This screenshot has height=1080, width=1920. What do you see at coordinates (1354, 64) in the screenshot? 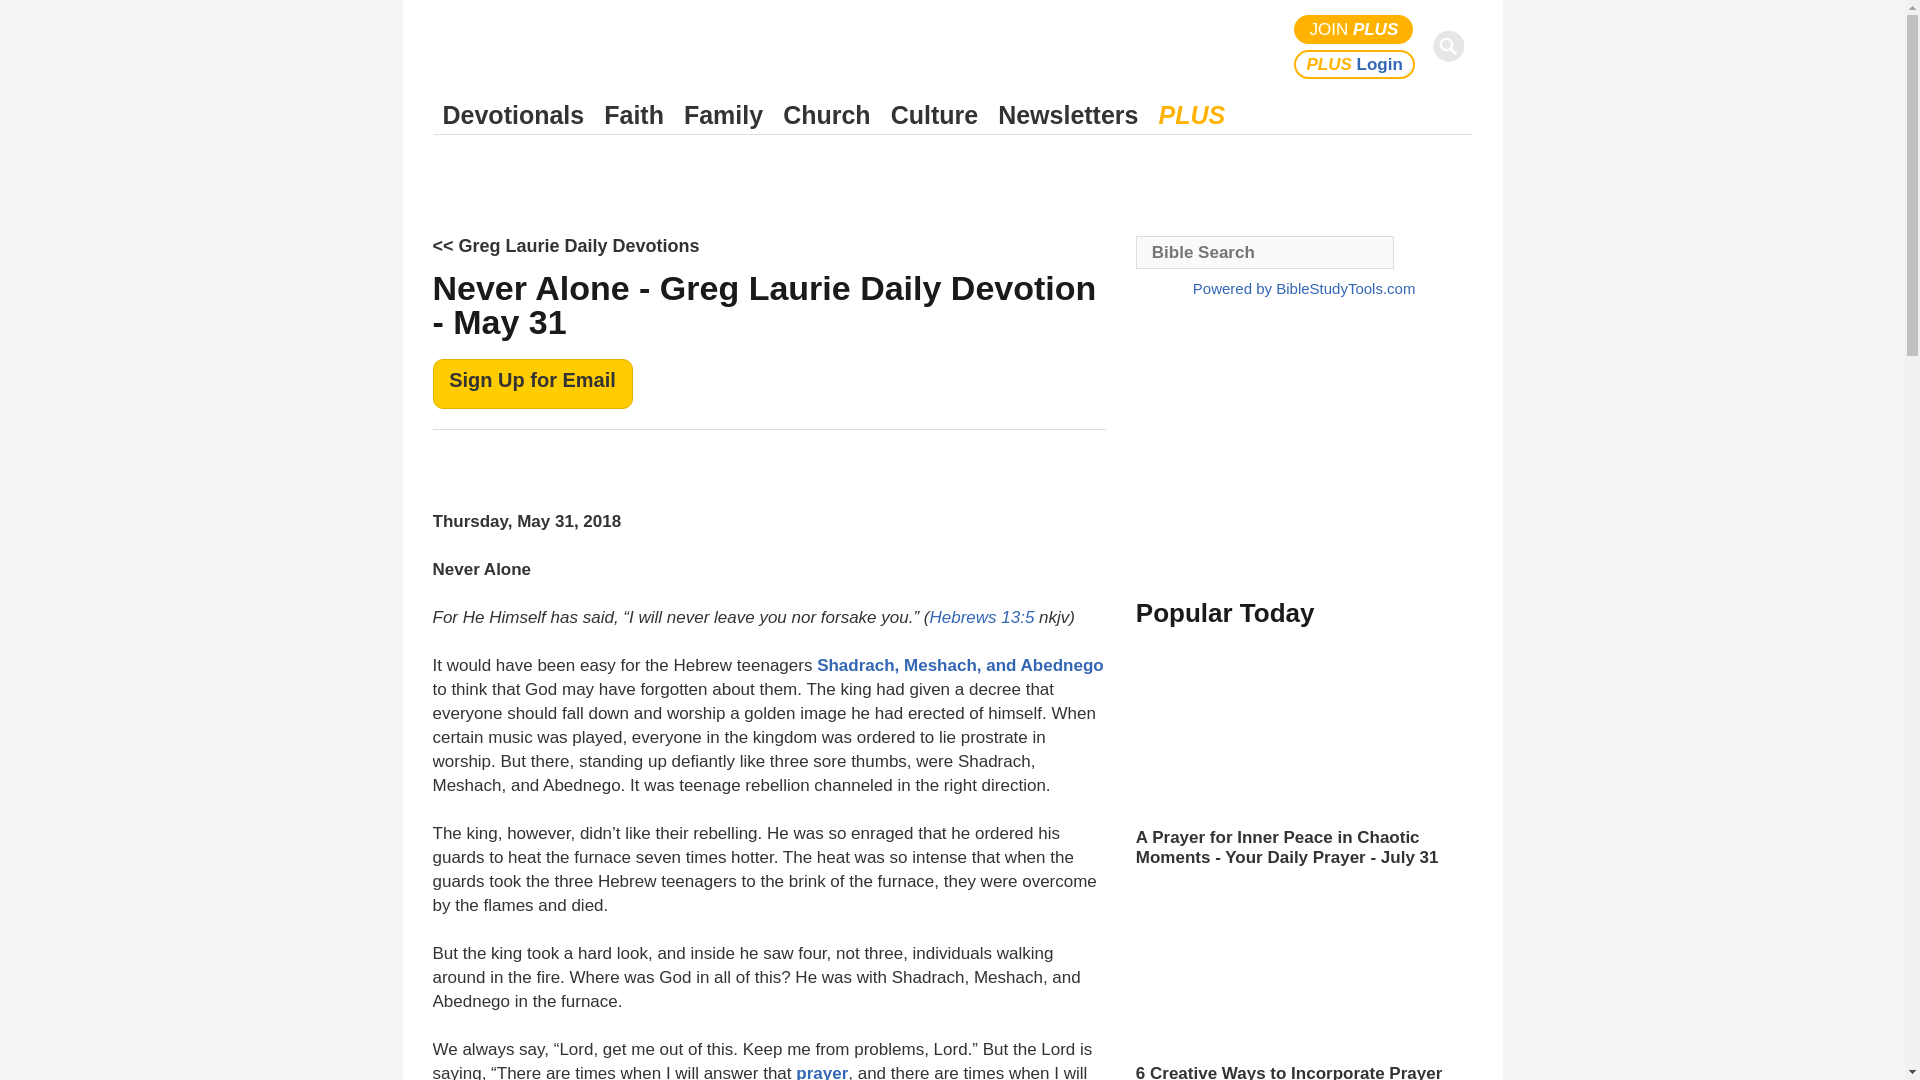
I see `PLUS Login` at bounding box center [1354, 64].